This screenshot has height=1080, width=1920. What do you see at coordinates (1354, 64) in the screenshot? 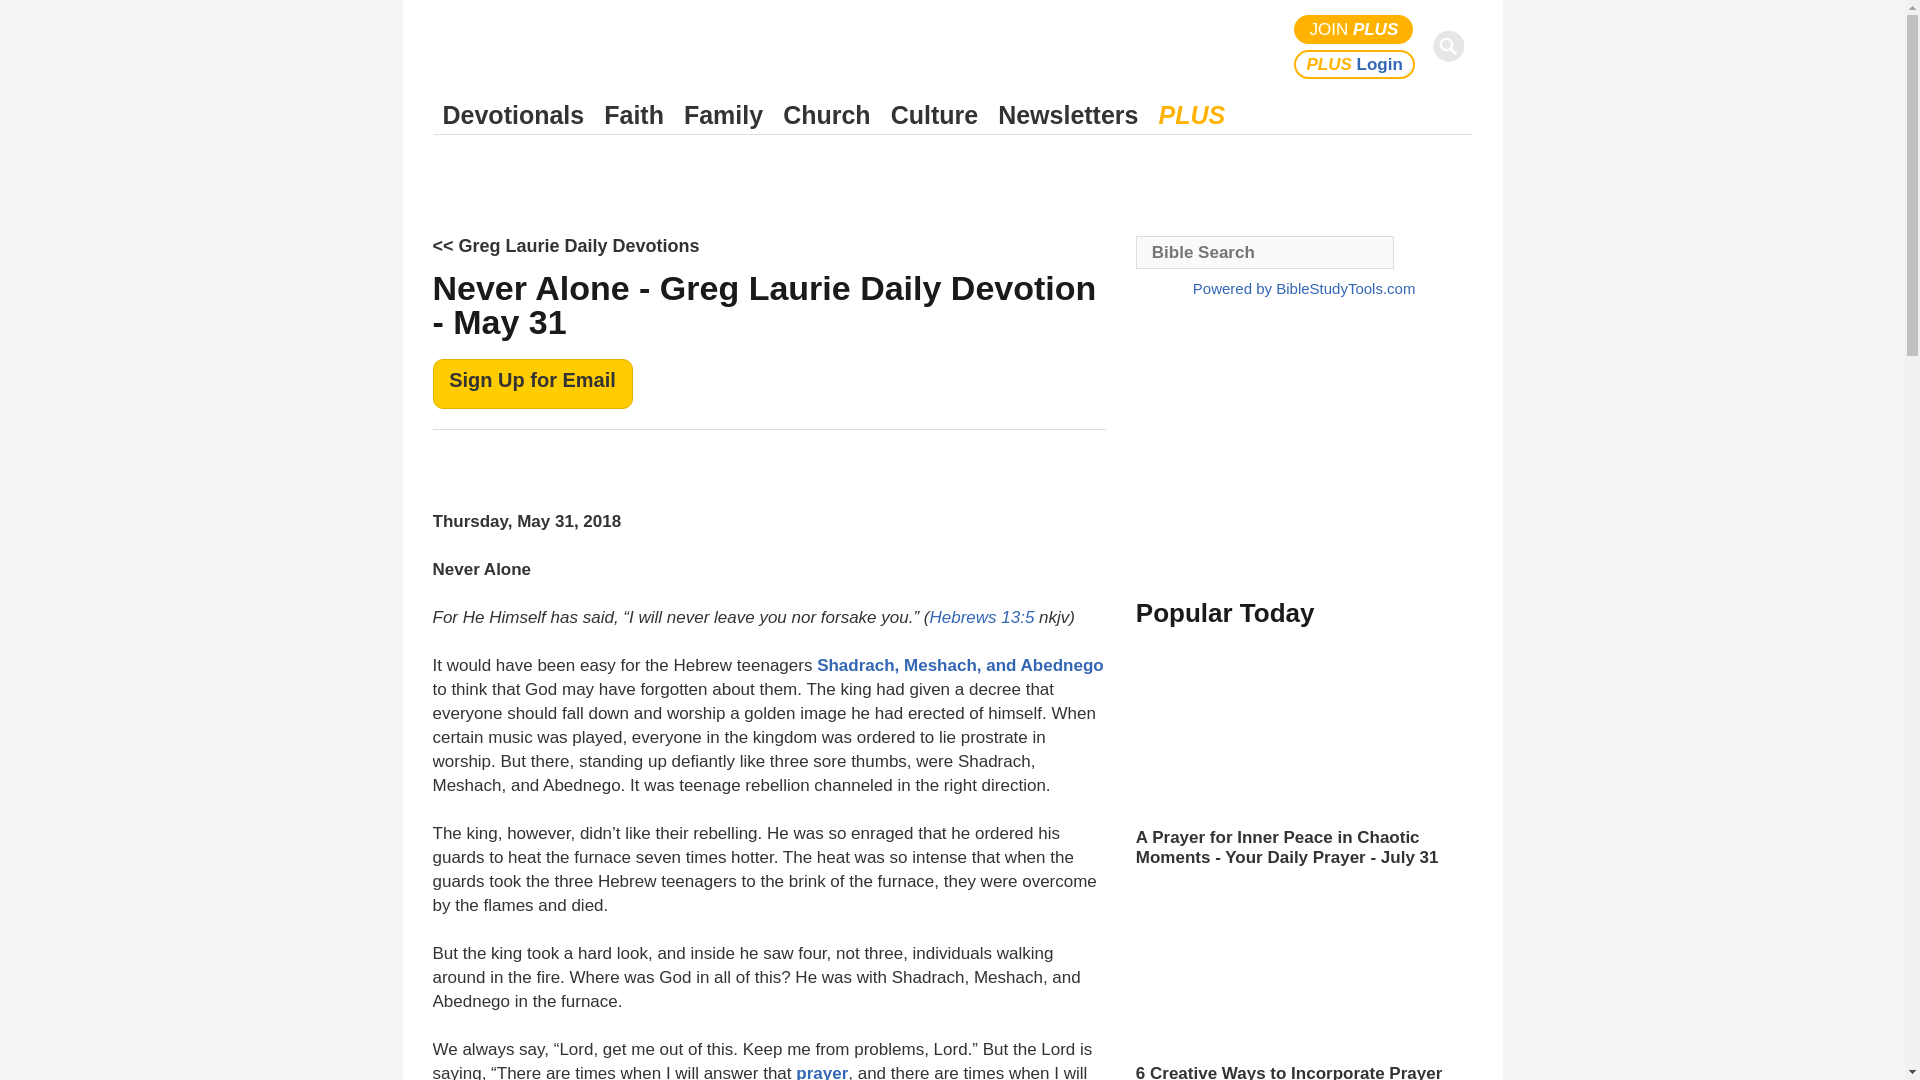
I see `PLUS Login` at bounding box center [1354, 64].